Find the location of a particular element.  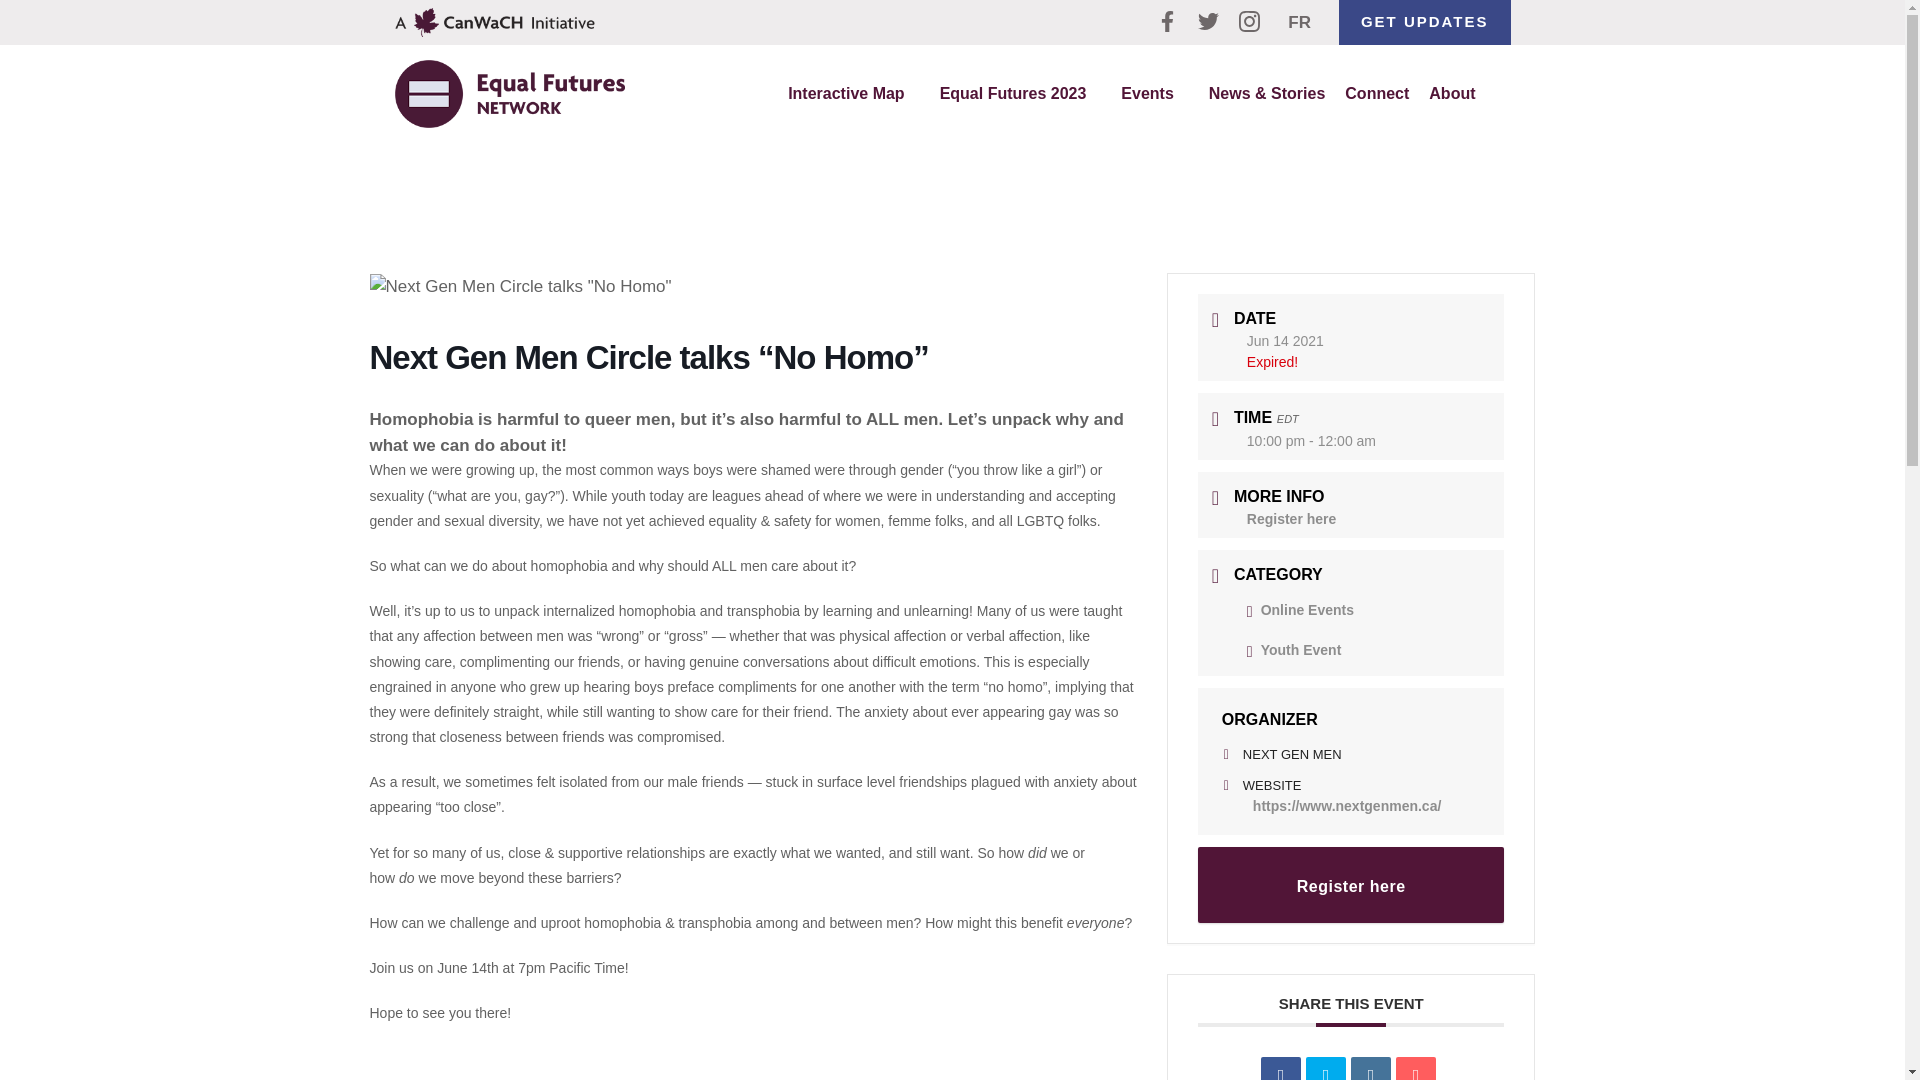

Interactive Map is located at coordinates (853, 94).